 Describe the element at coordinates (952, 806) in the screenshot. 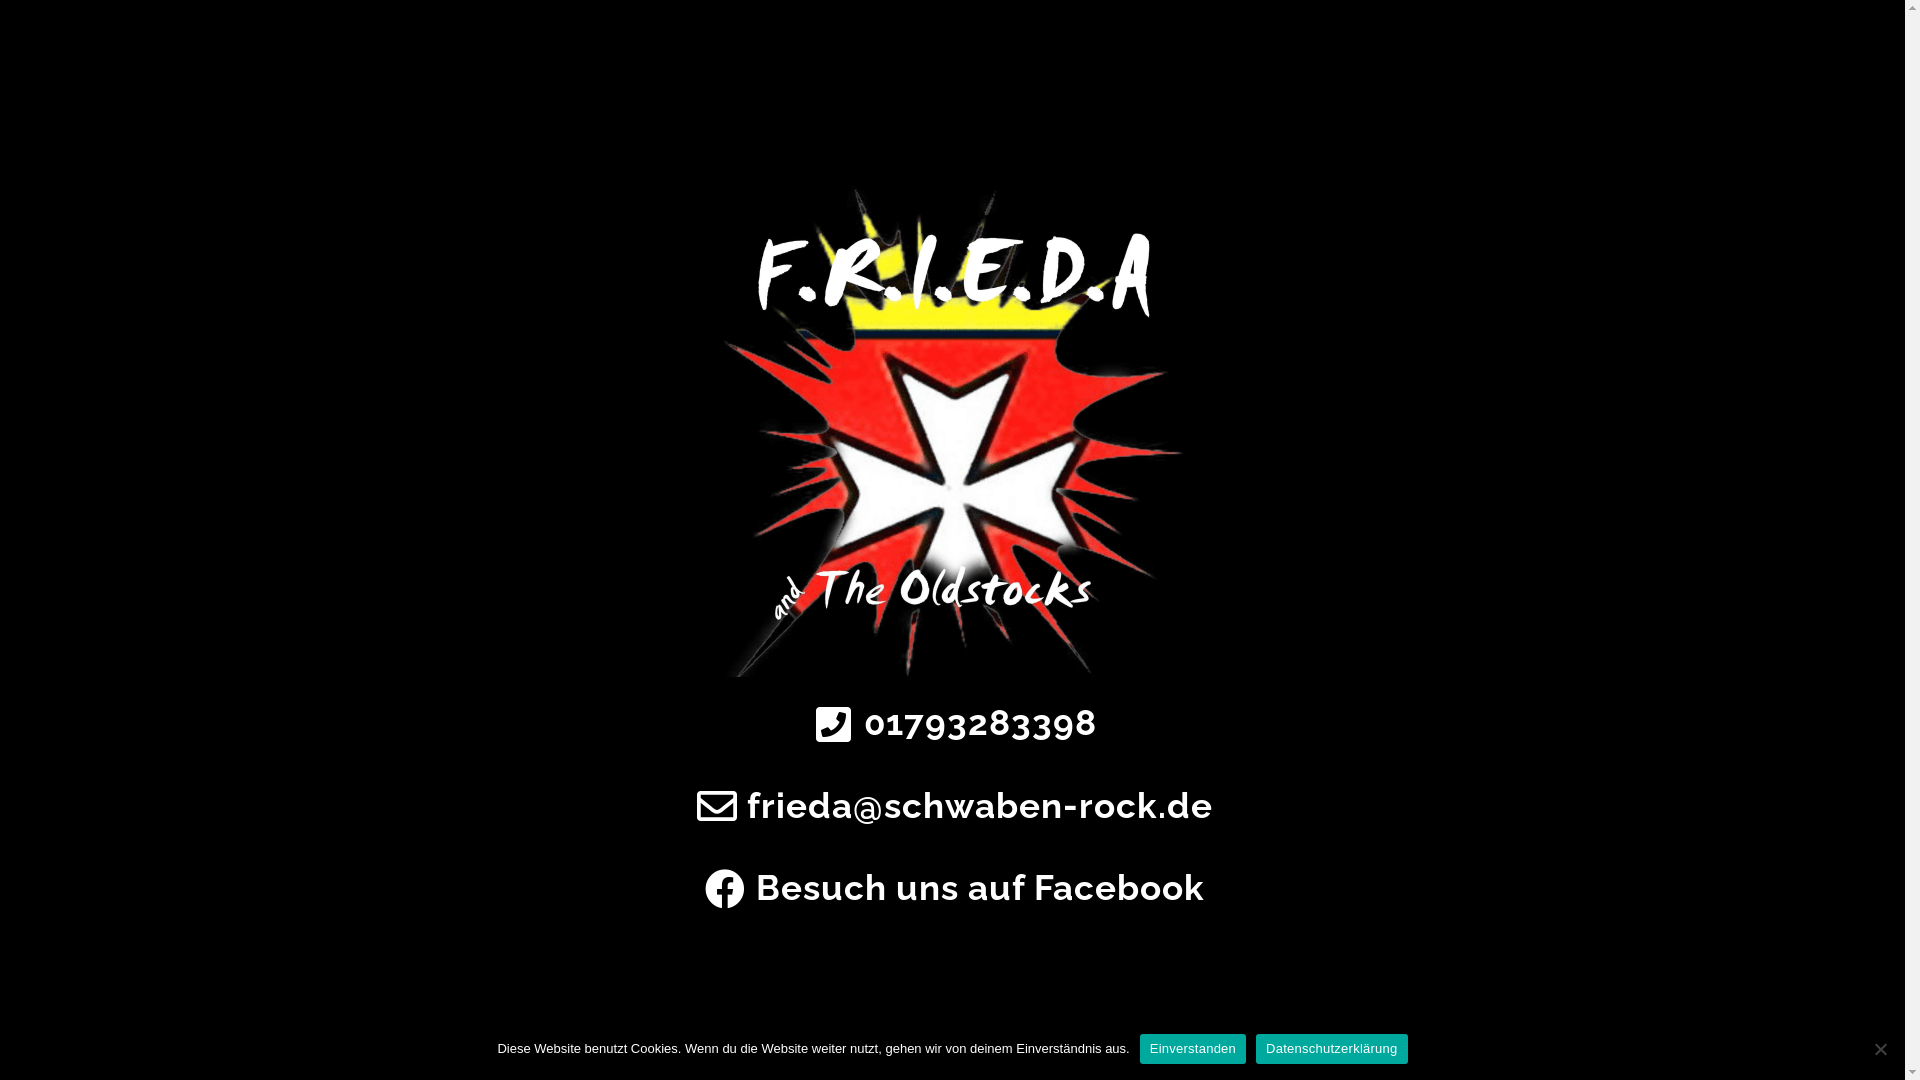

I see `frieda@schwaben-rock.de` at that location.